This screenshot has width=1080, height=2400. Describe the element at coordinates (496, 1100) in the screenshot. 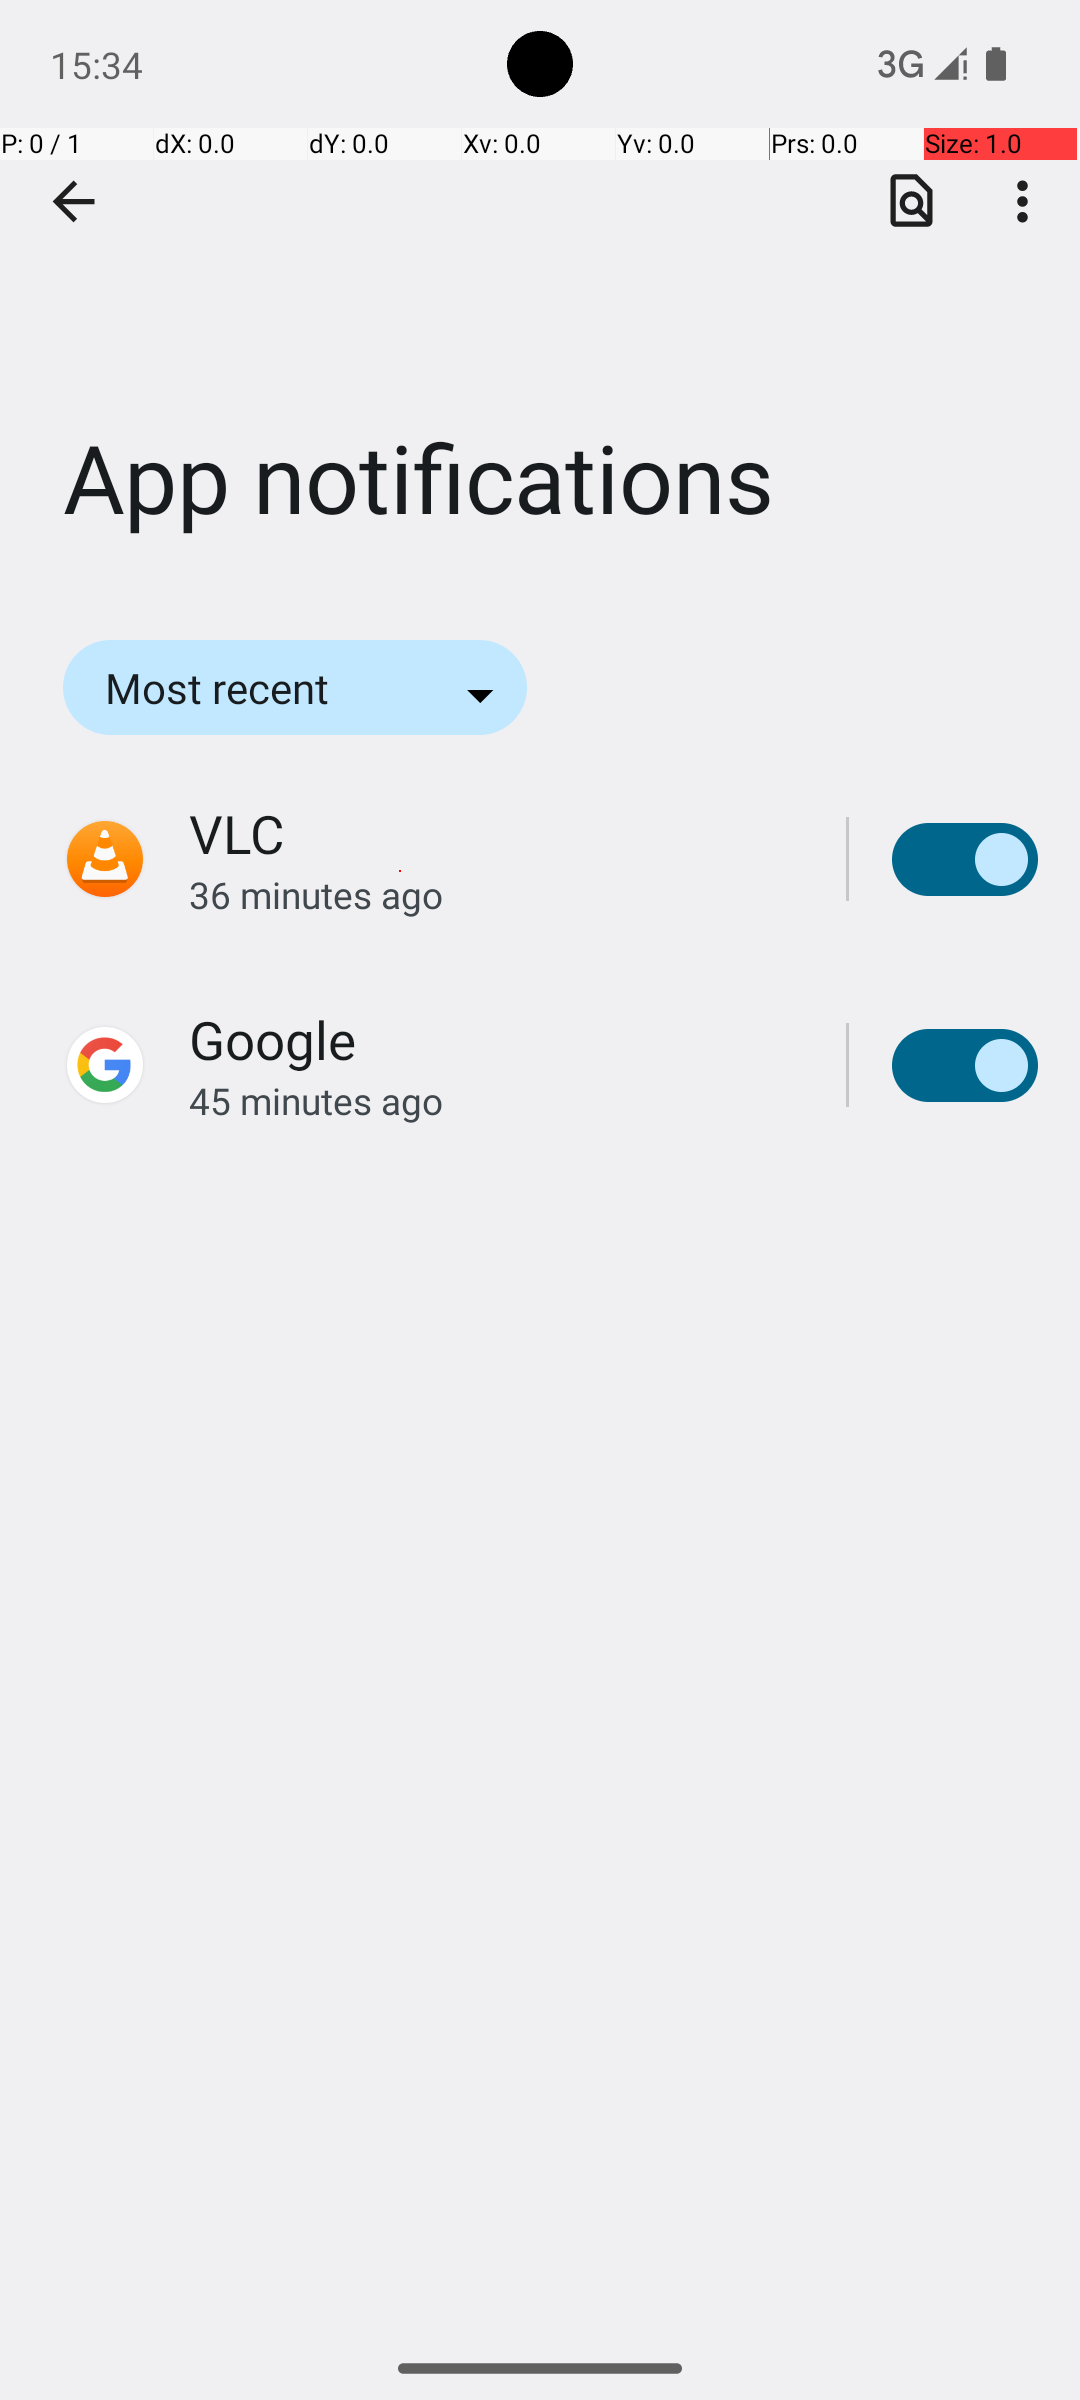

I see `45 minutes ago` at that location.